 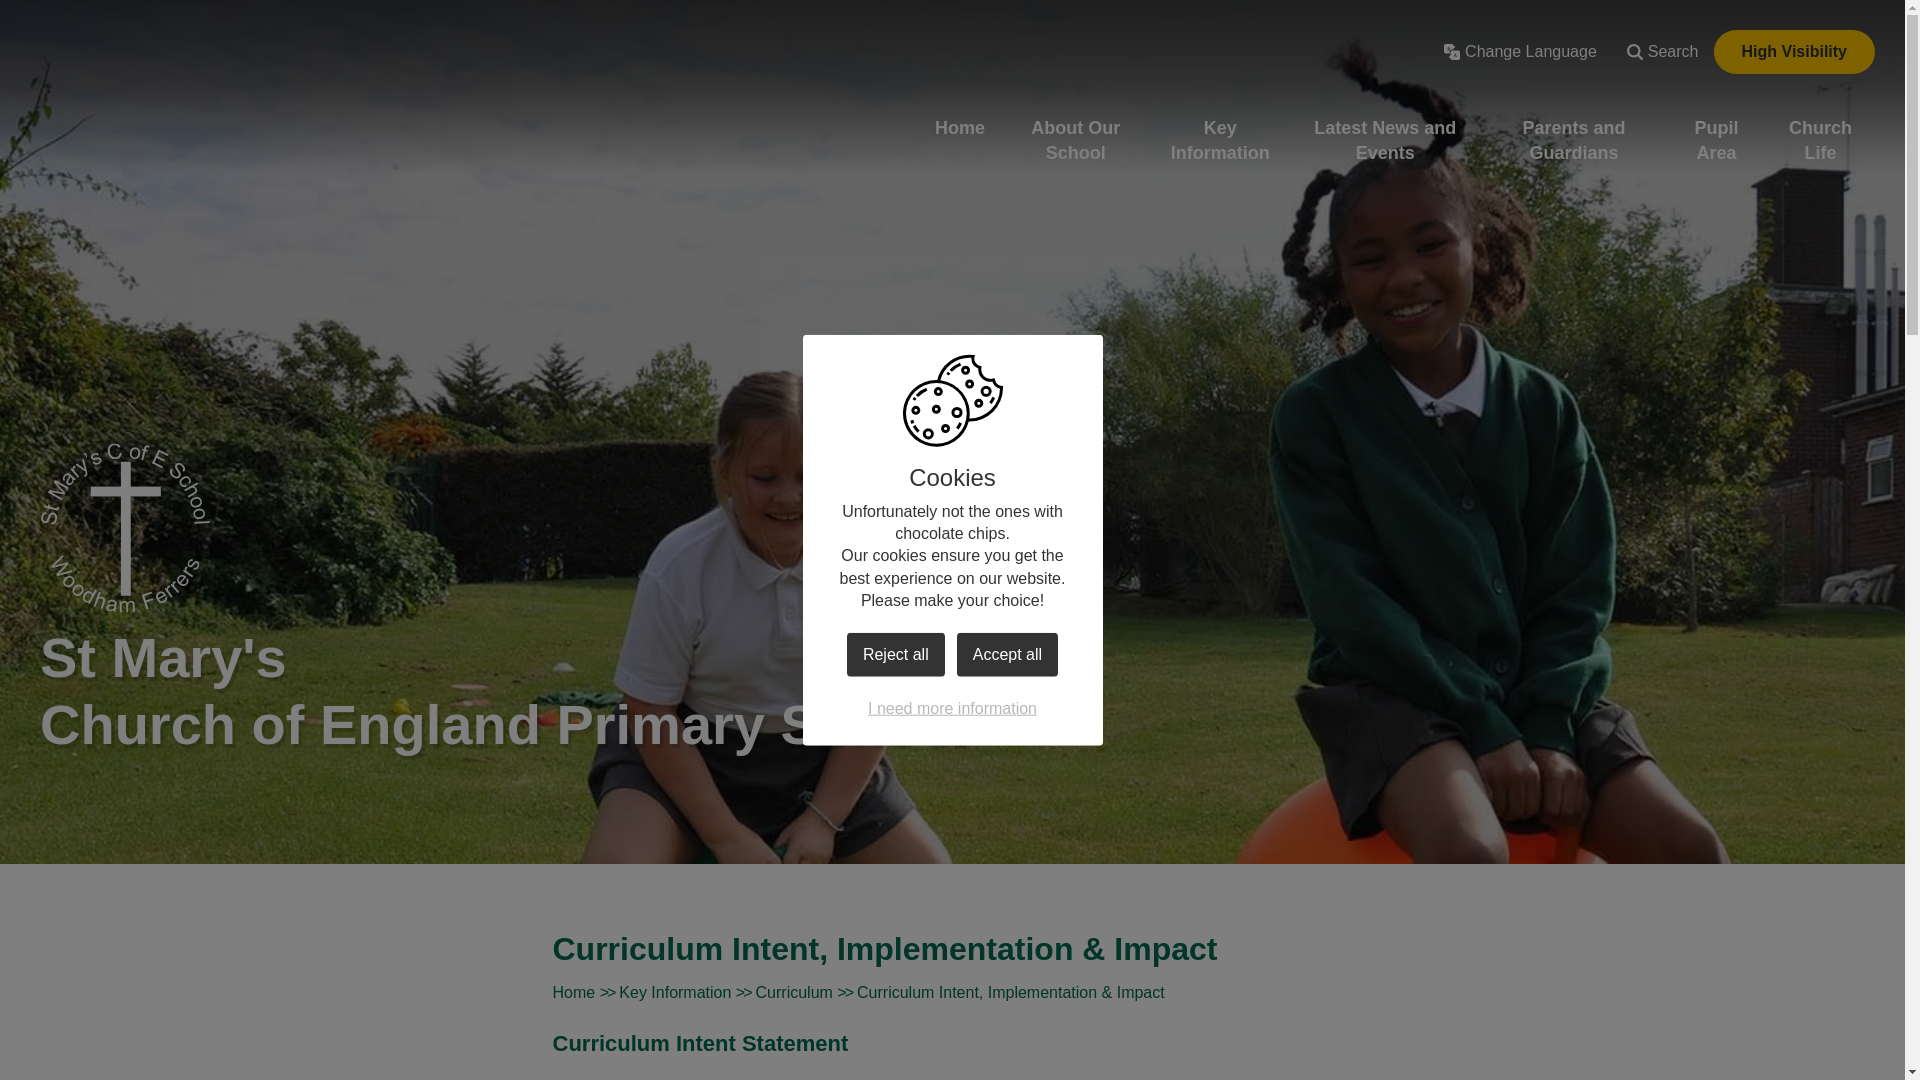 What do you see at coordinates (124, 528) in the screenshot?
I see `Home Page` at bounding box center [124, 528].